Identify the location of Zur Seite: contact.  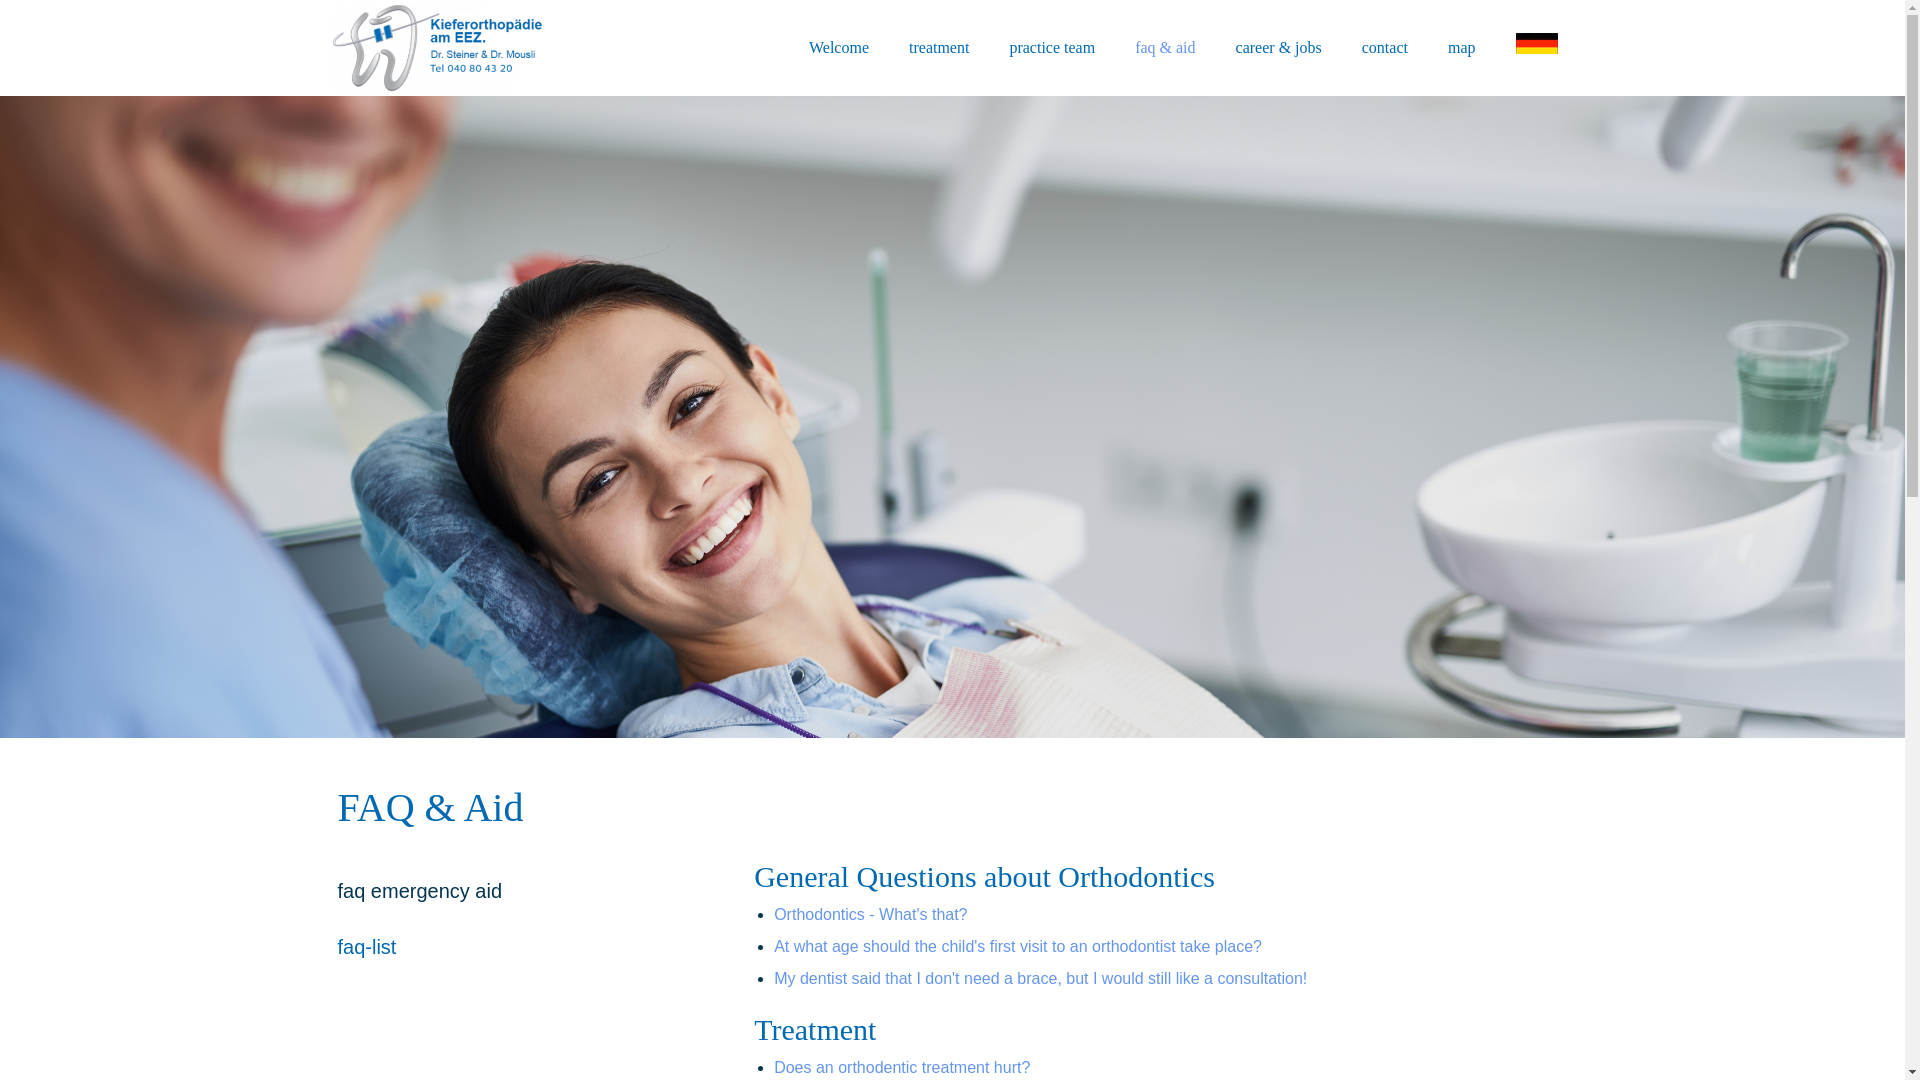
(1385, 48).